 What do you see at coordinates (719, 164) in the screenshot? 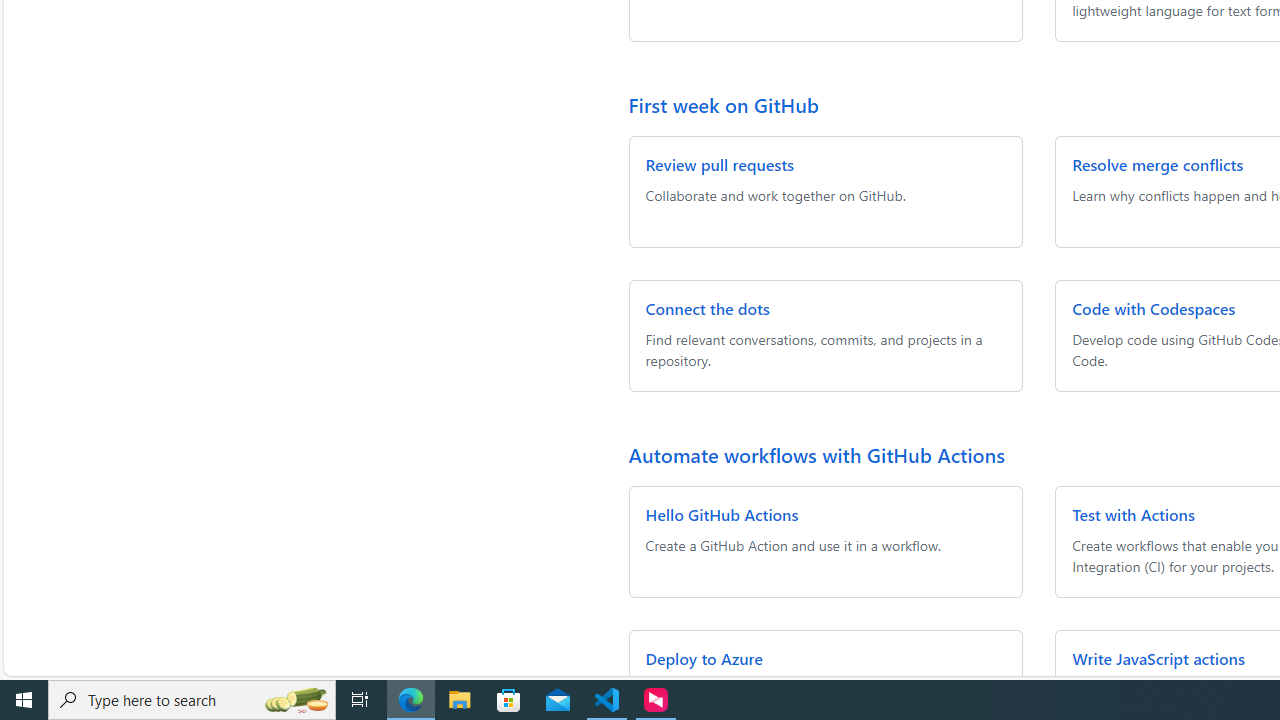
I see `Review pull requests` at bounding box center [719, 164].